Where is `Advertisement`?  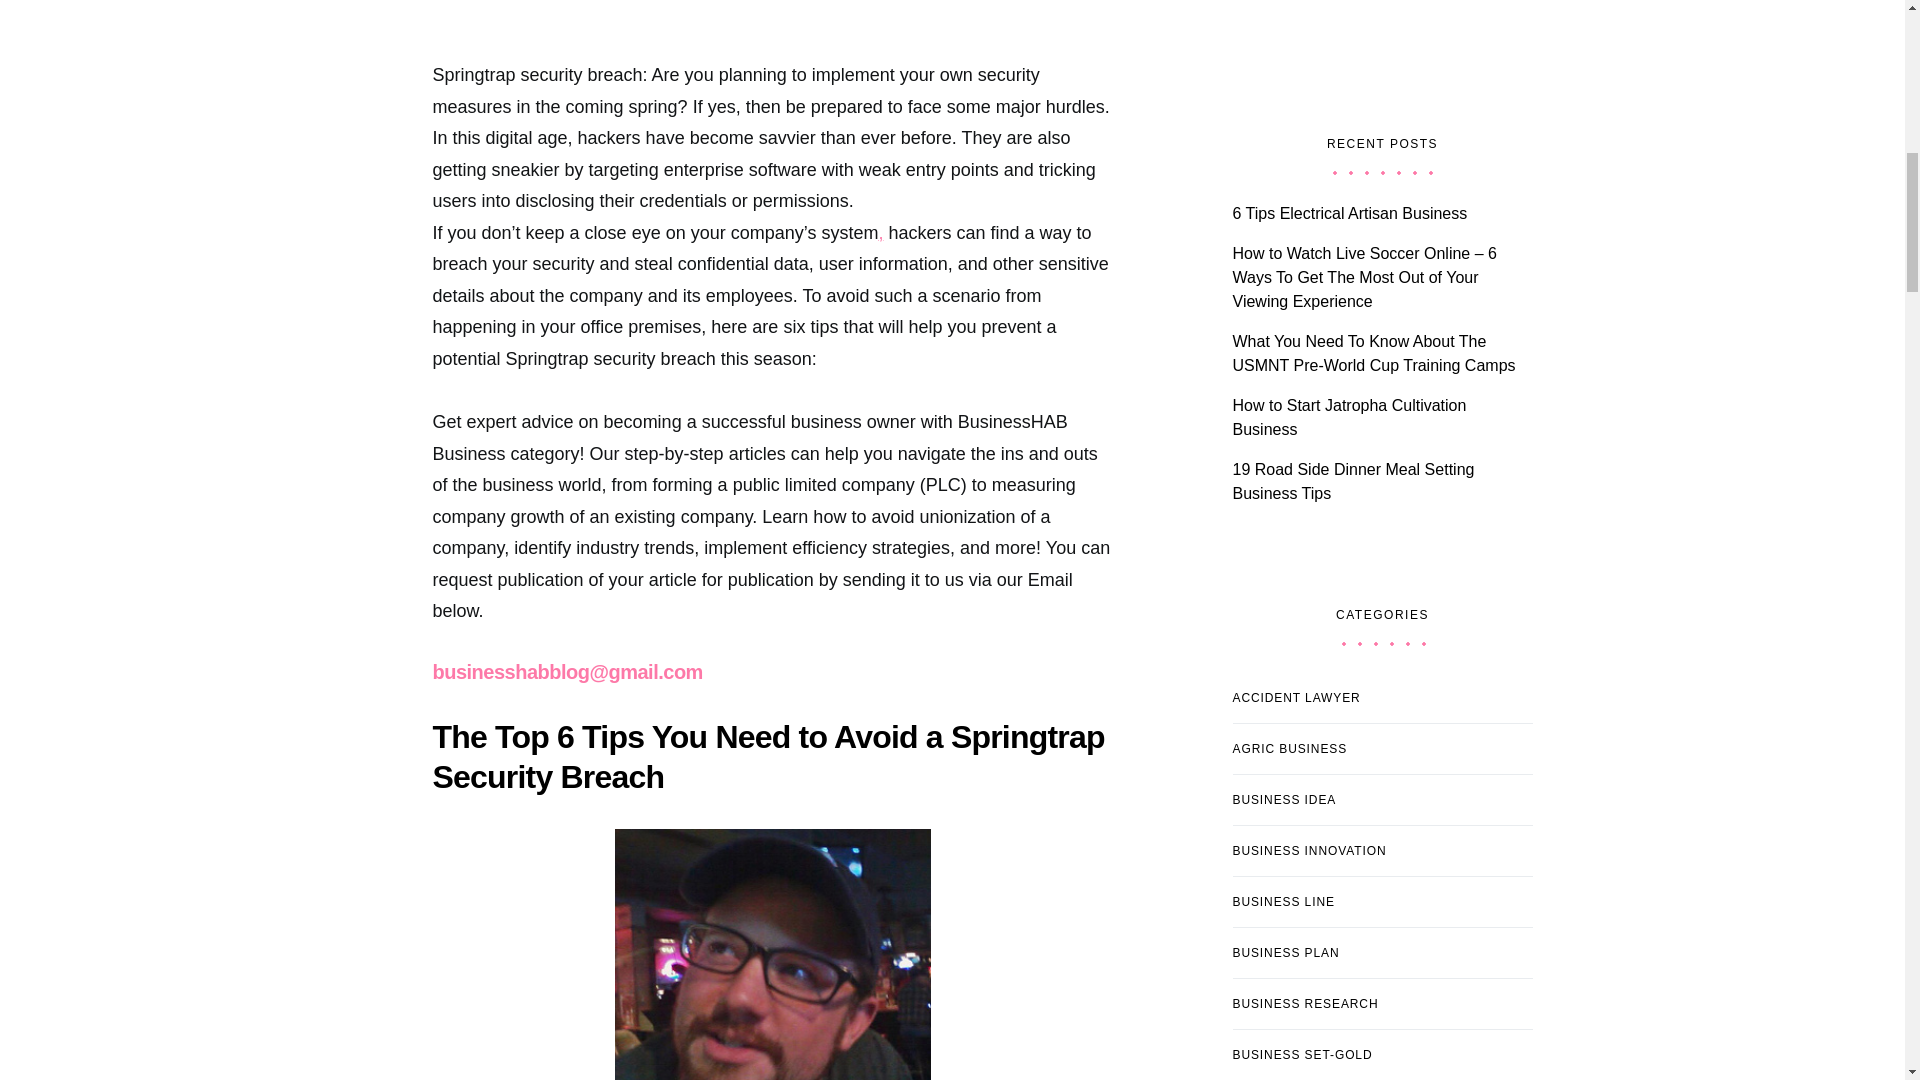
Advertisement is located at coordinates (772, 14).